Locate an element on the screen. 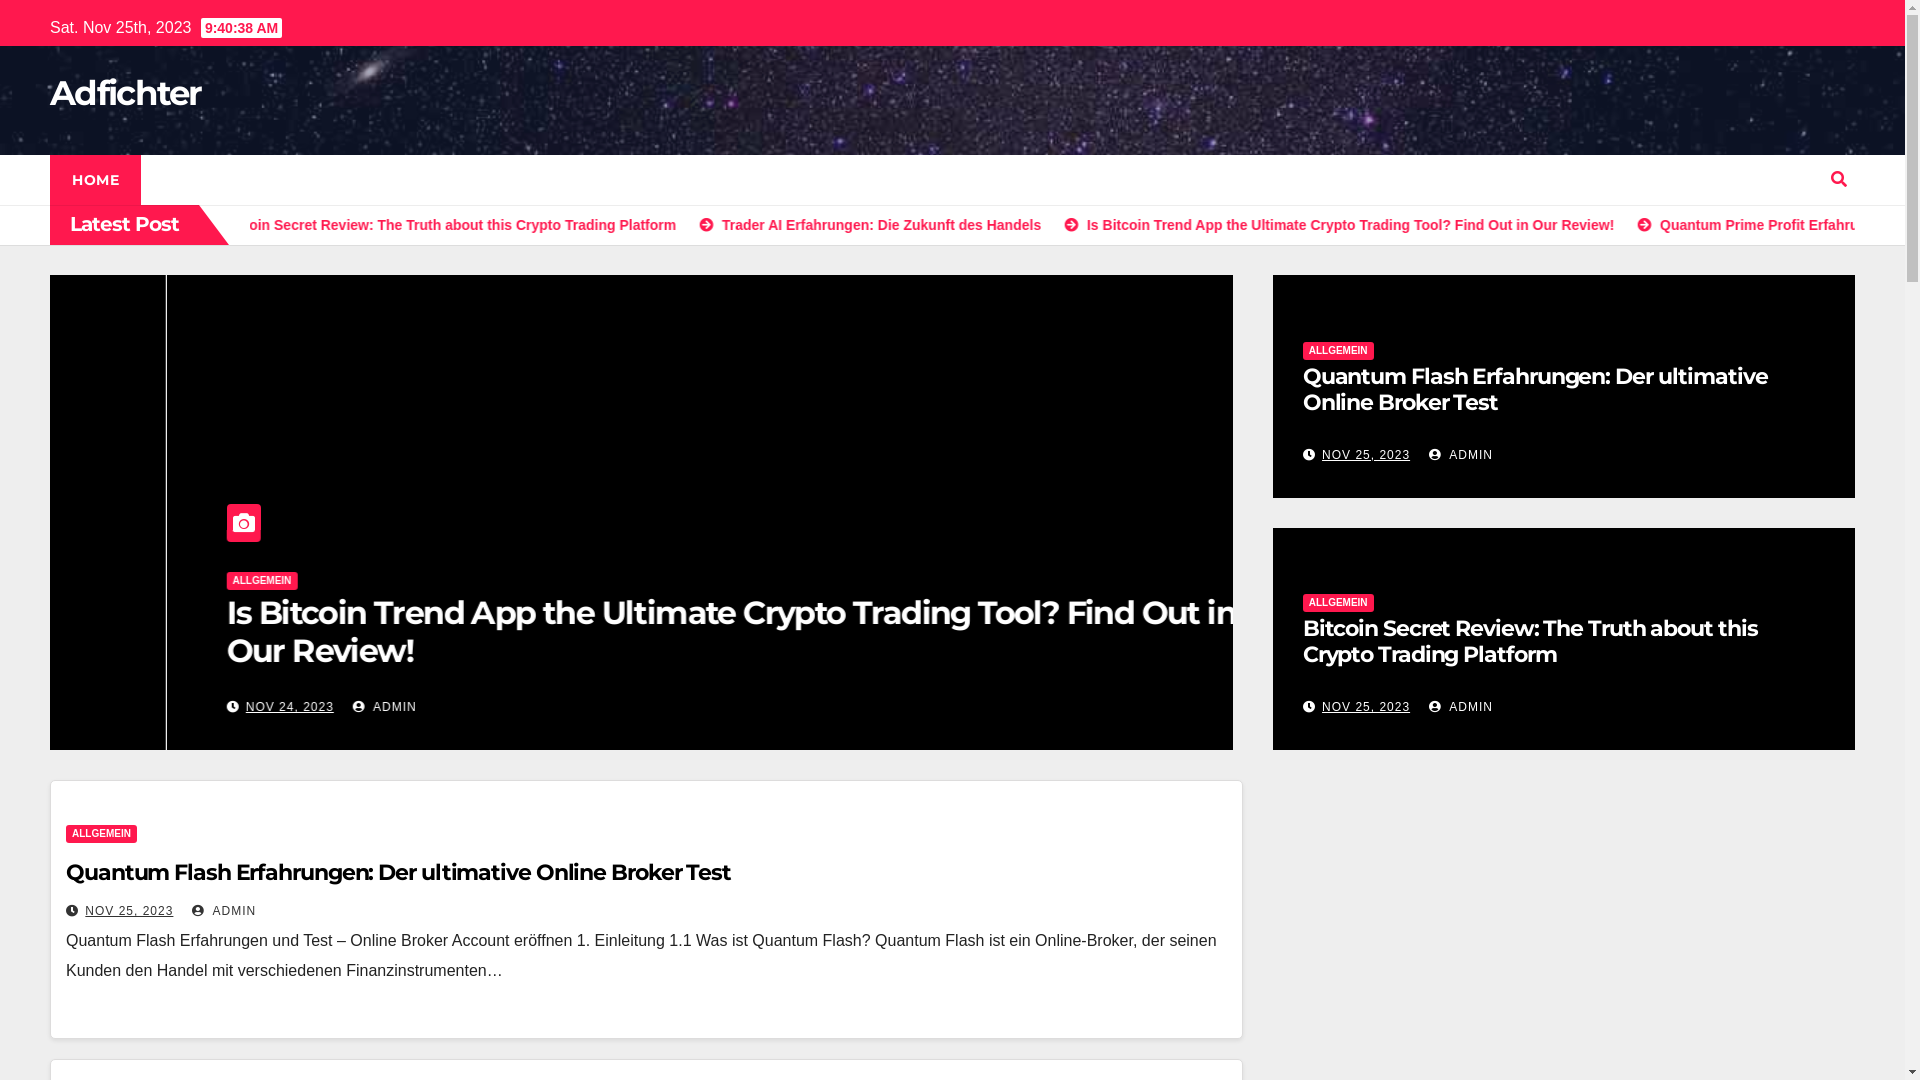 This screenshot has height=1080, width=1920. Trader AI Erfahrungen: Die Zukunft des Handels is located at coordinates (1058, 225).